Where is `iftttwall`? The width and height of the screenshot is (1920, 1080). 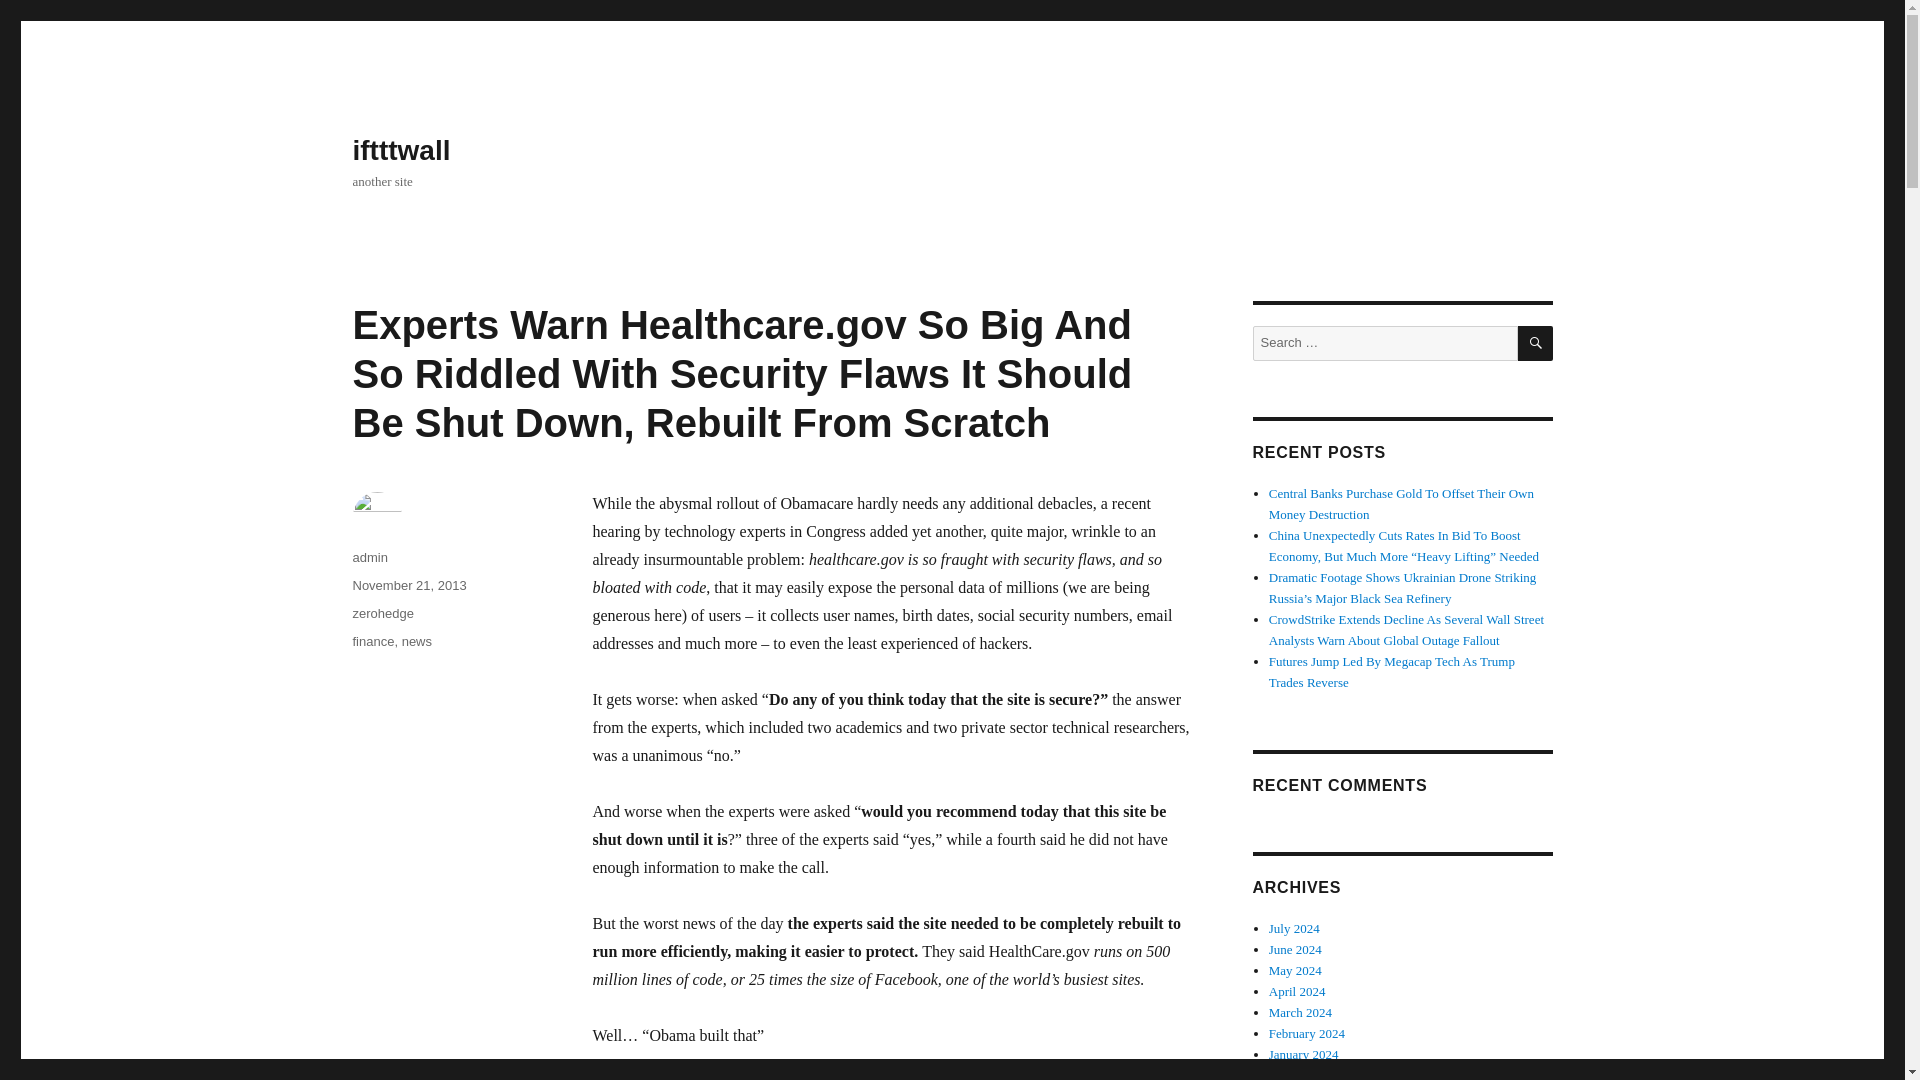 iftttwall is located at coordinates (400, 150).